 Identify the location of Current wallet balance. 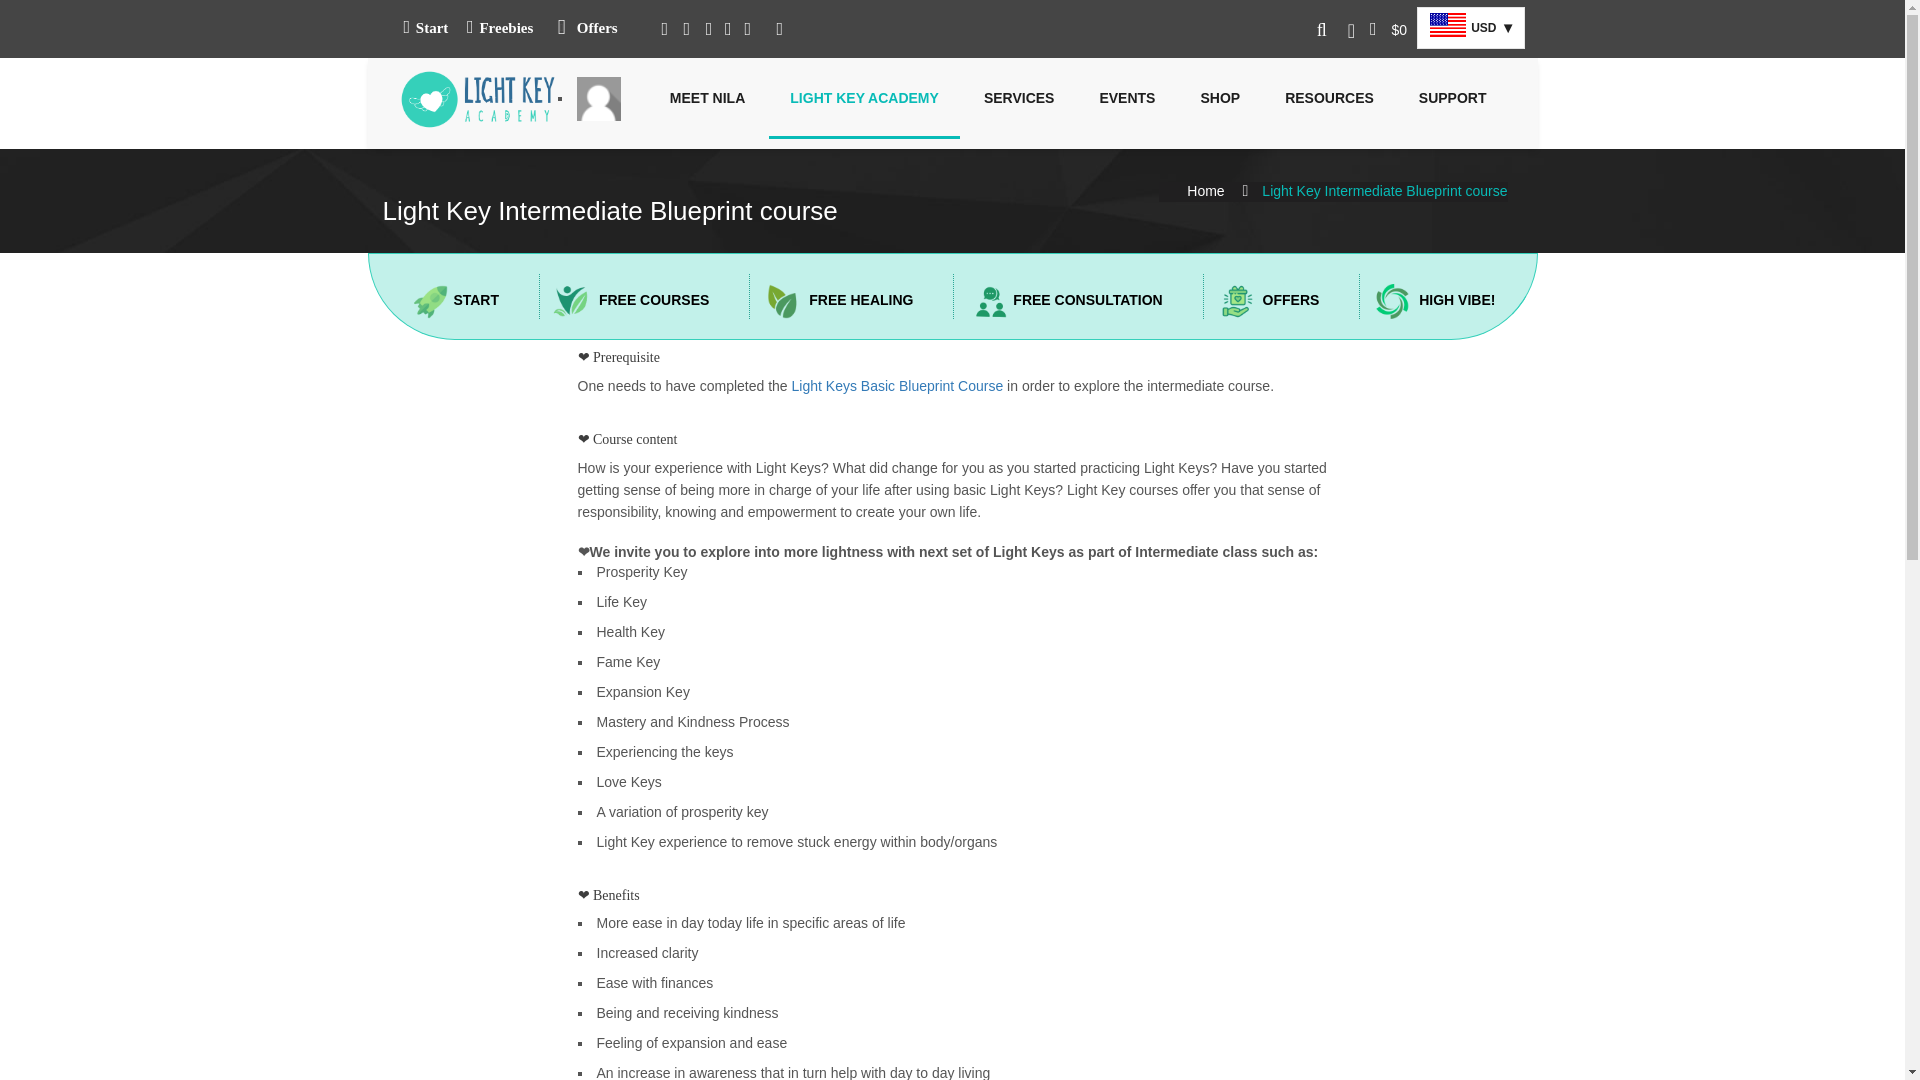
(1388, 28).